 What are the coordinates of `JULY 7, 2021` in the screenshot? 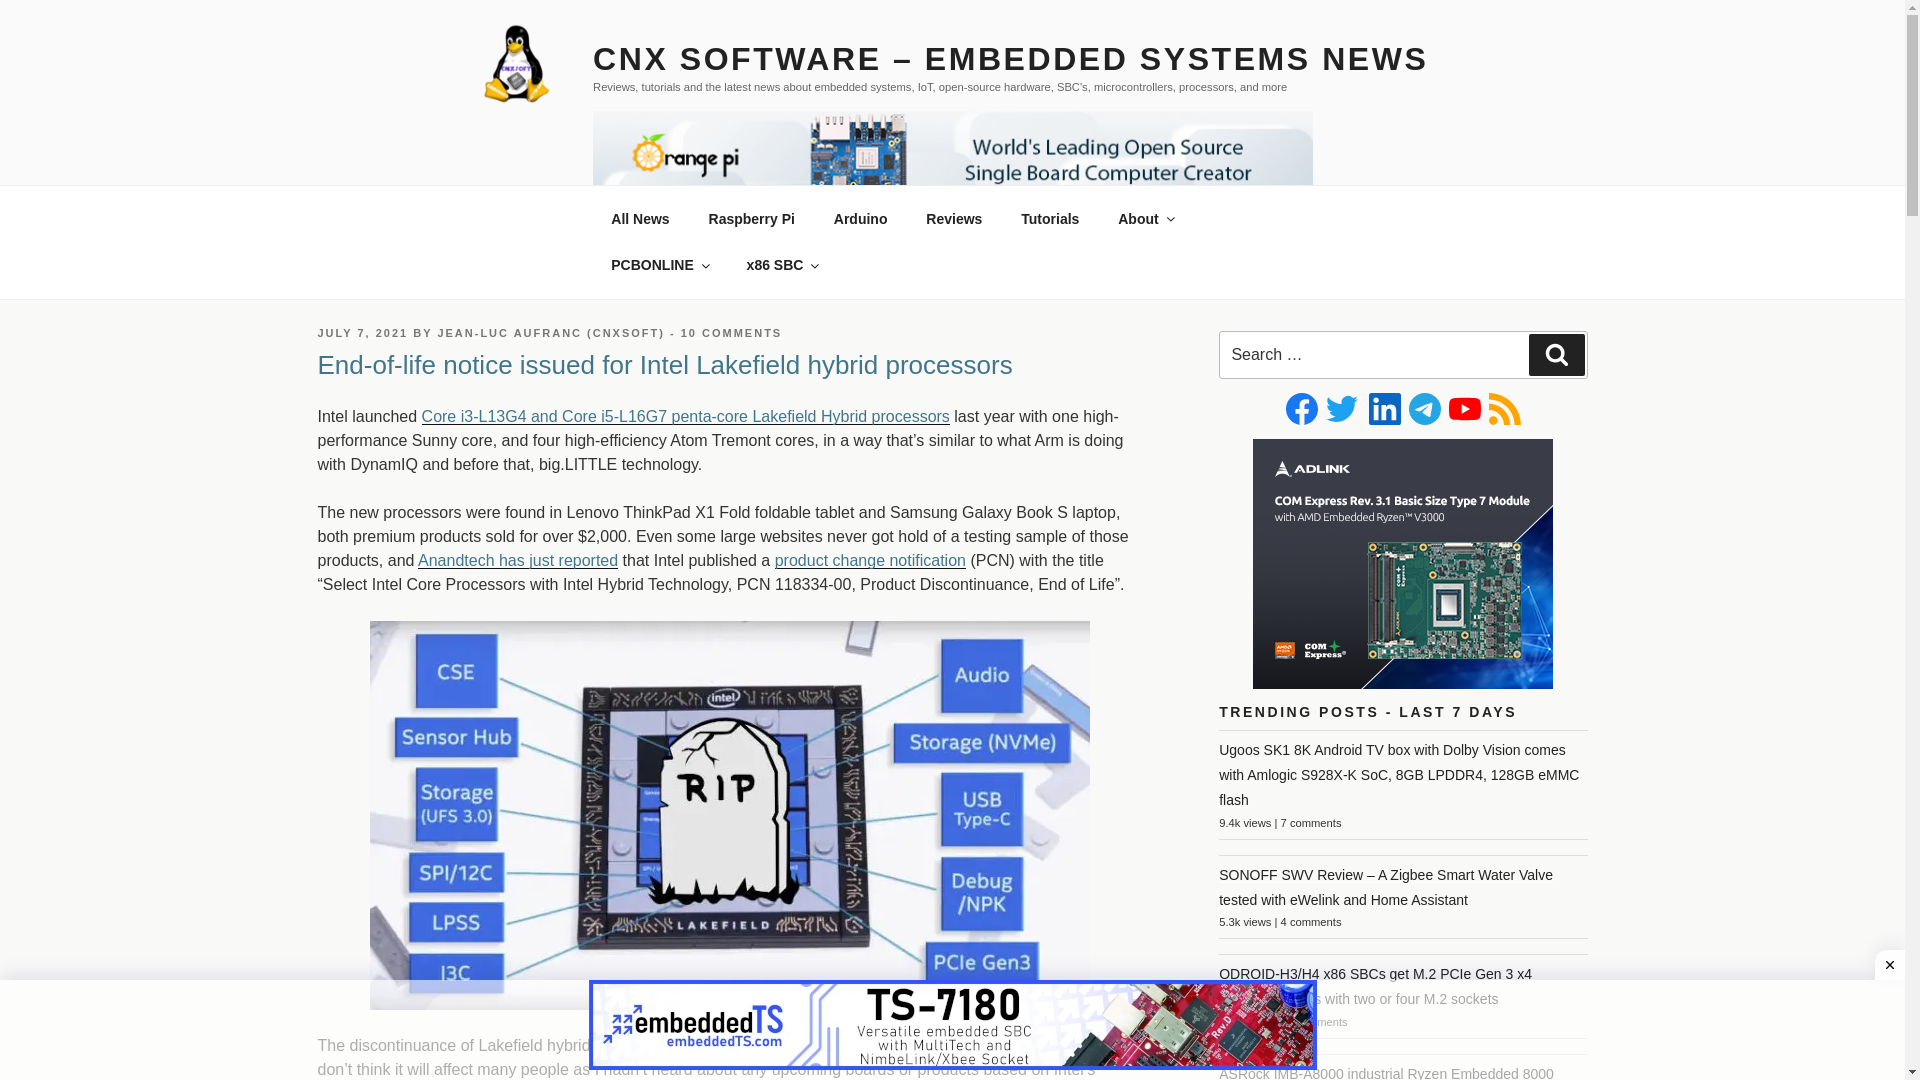 It's located at (363, 333).